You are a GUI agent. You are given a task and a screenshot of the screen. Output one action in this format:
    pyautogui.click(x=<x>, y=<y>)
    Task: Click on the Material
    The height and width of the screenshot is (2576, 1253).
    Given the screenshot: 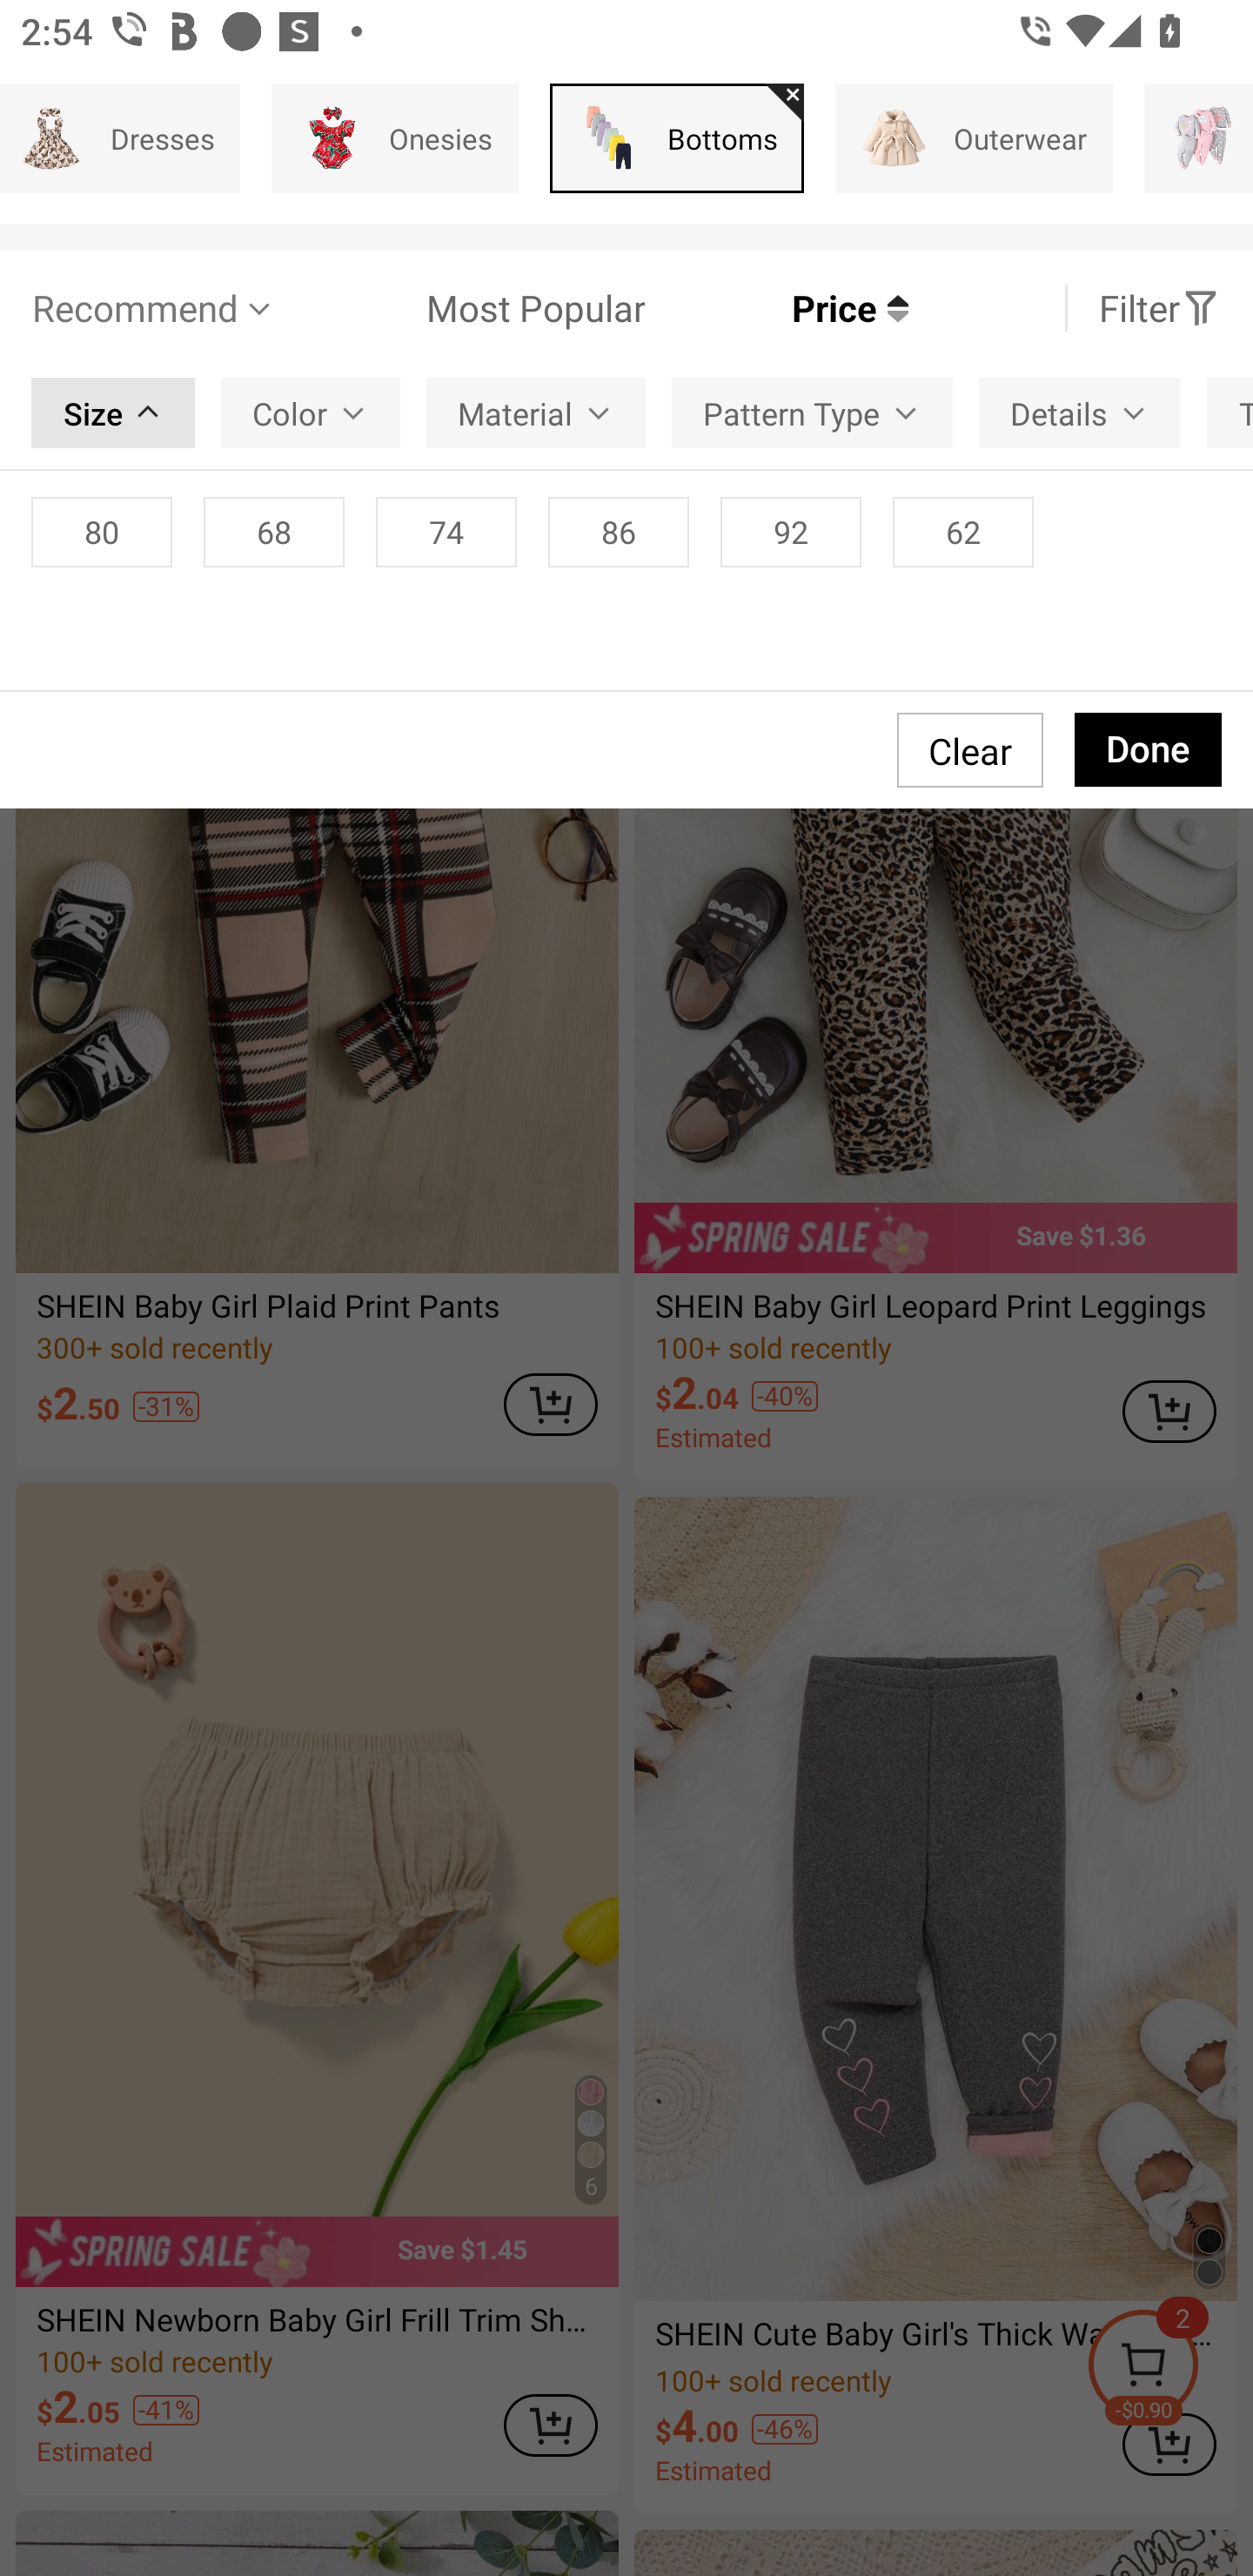 What is the action you would take?
    pyautogui.click(x=535, y=413)
    